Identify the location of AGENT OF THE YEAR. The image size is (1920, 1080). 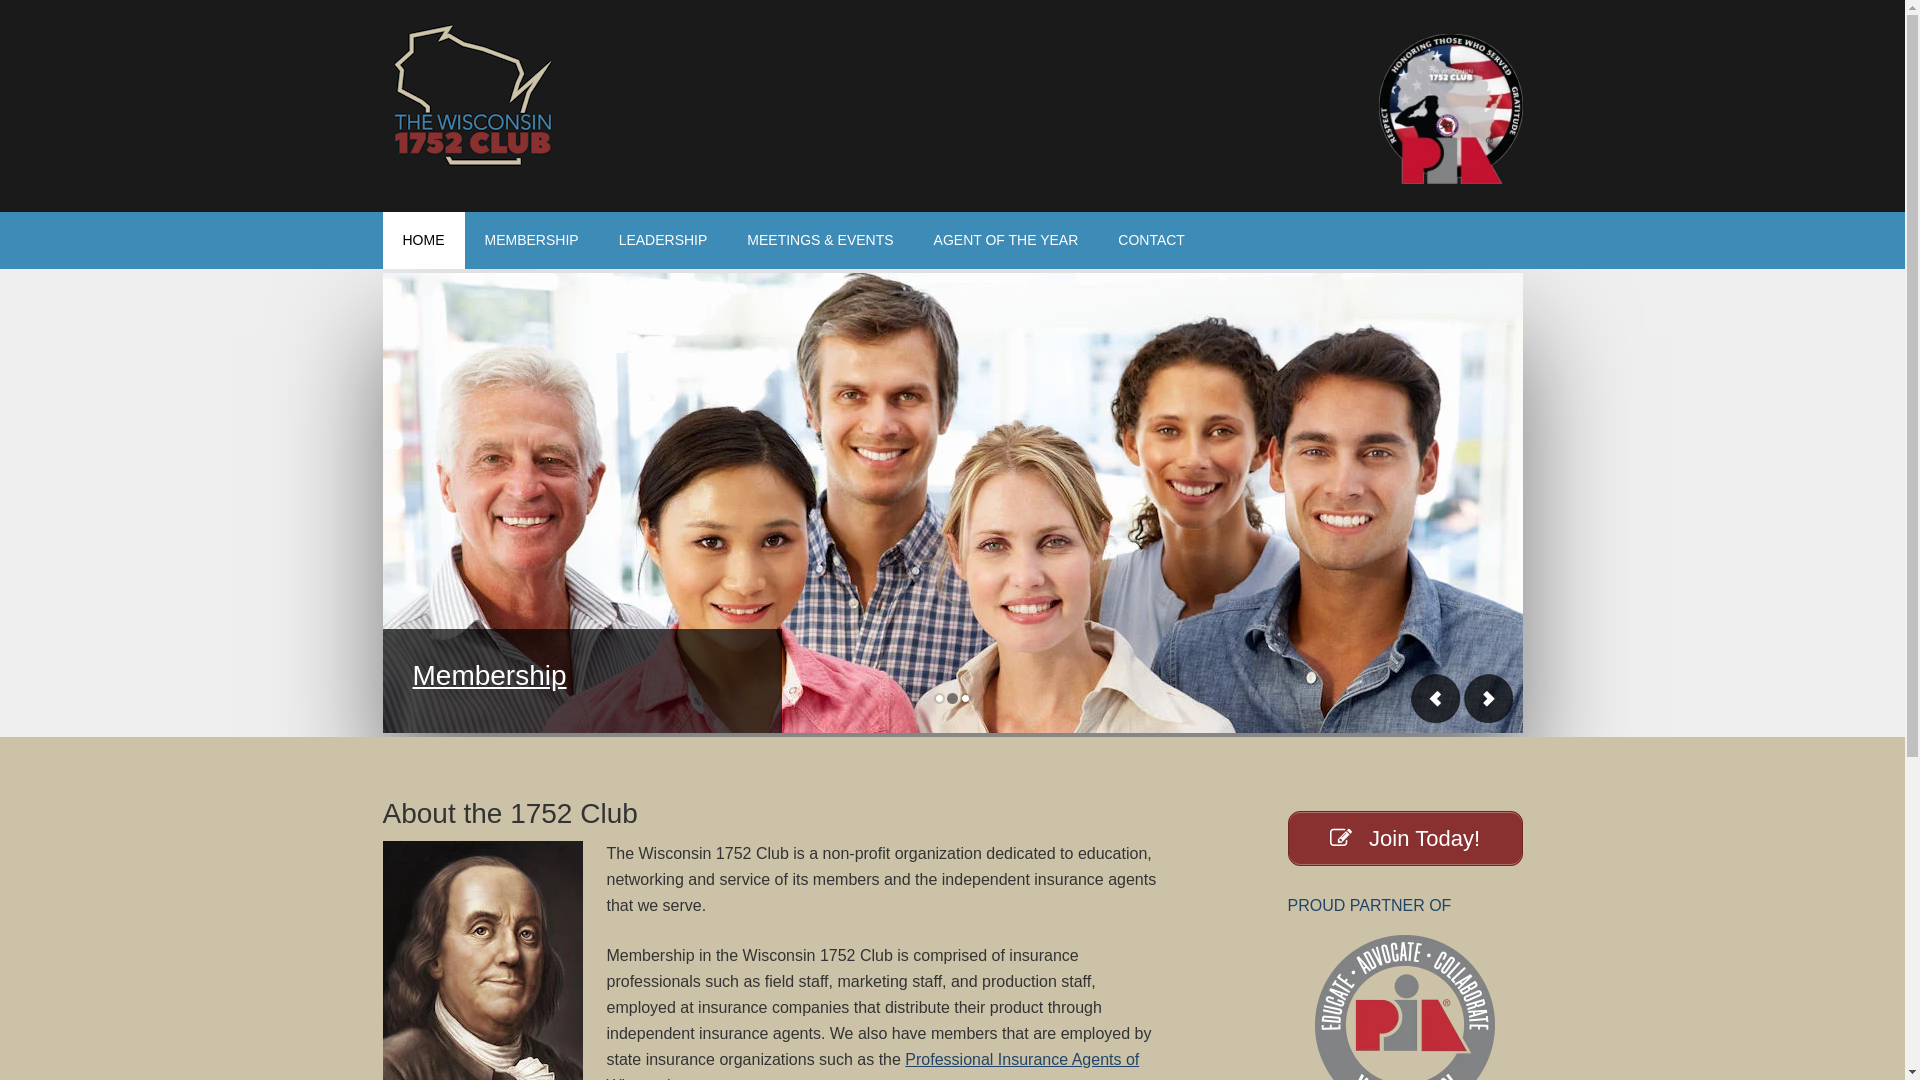
(1006, 240).